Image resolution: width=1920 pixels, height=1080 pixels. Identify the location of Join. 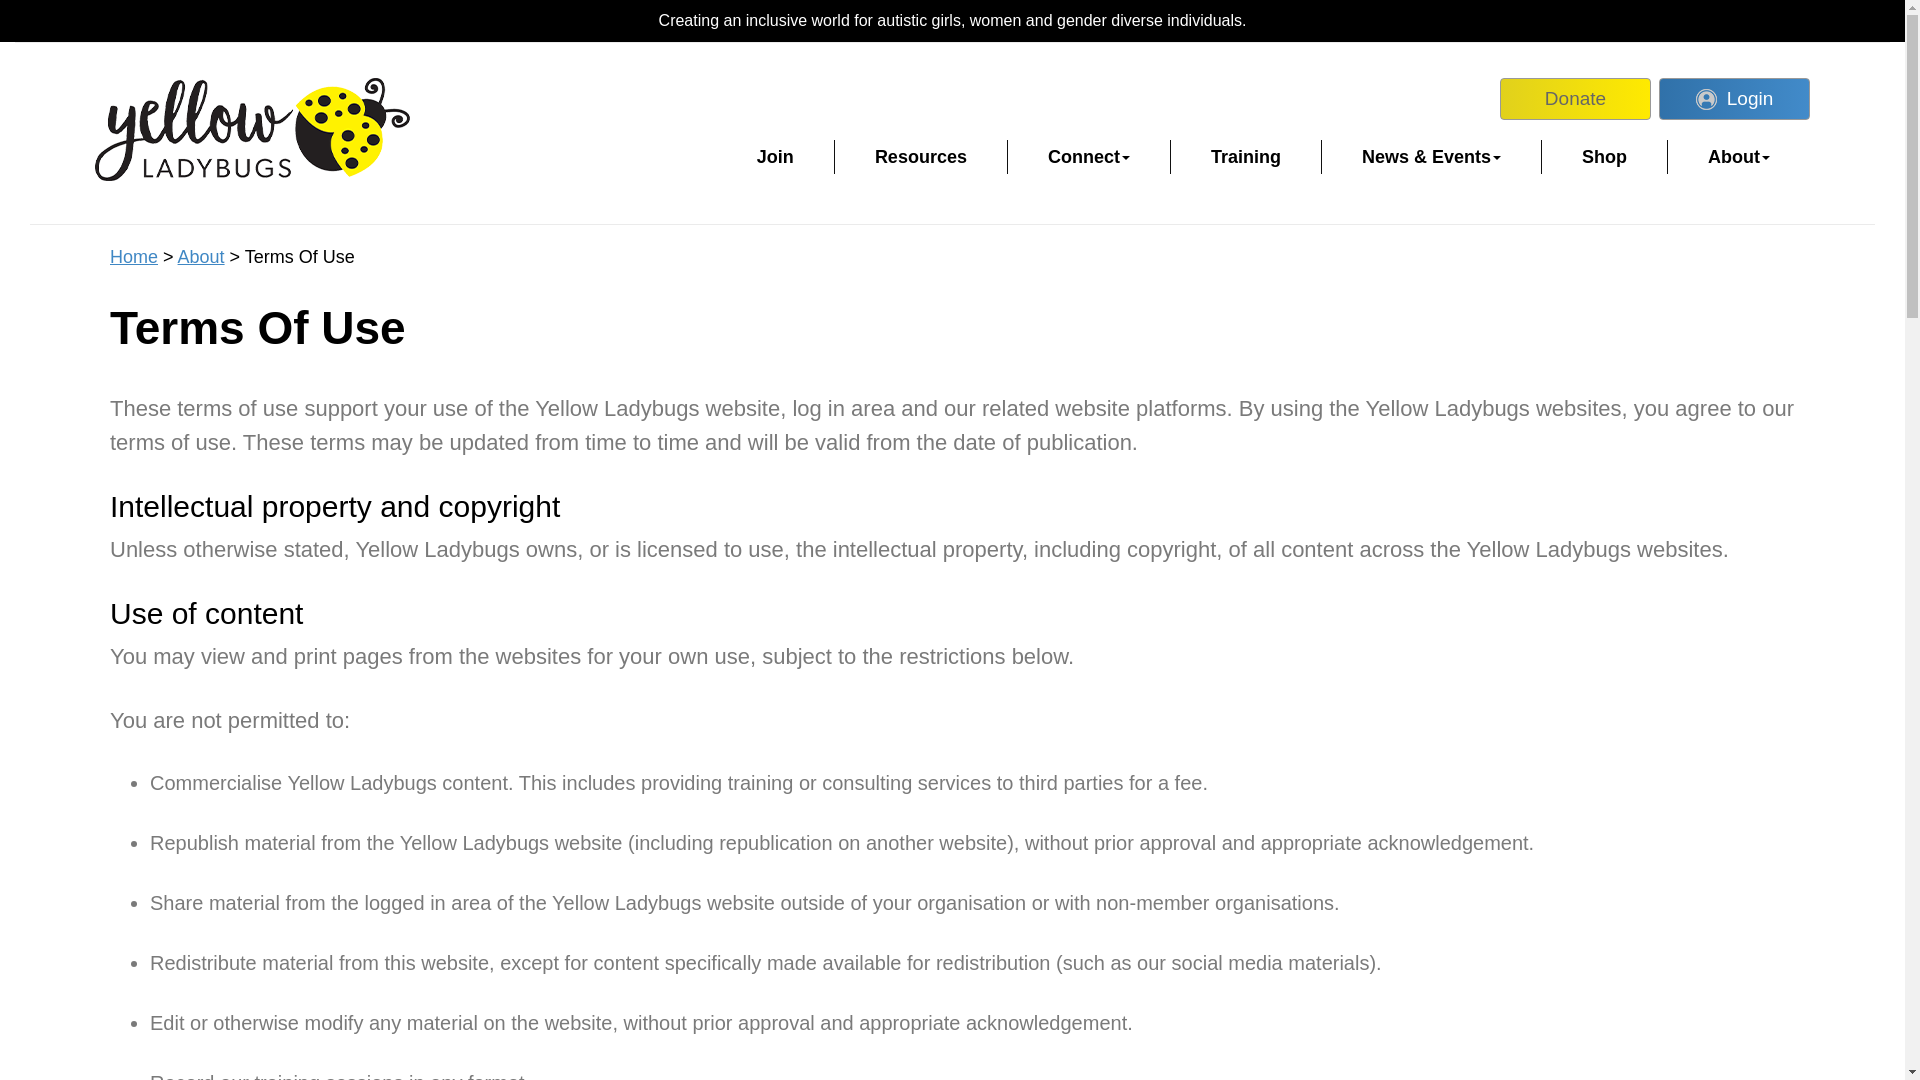
(775, 156).